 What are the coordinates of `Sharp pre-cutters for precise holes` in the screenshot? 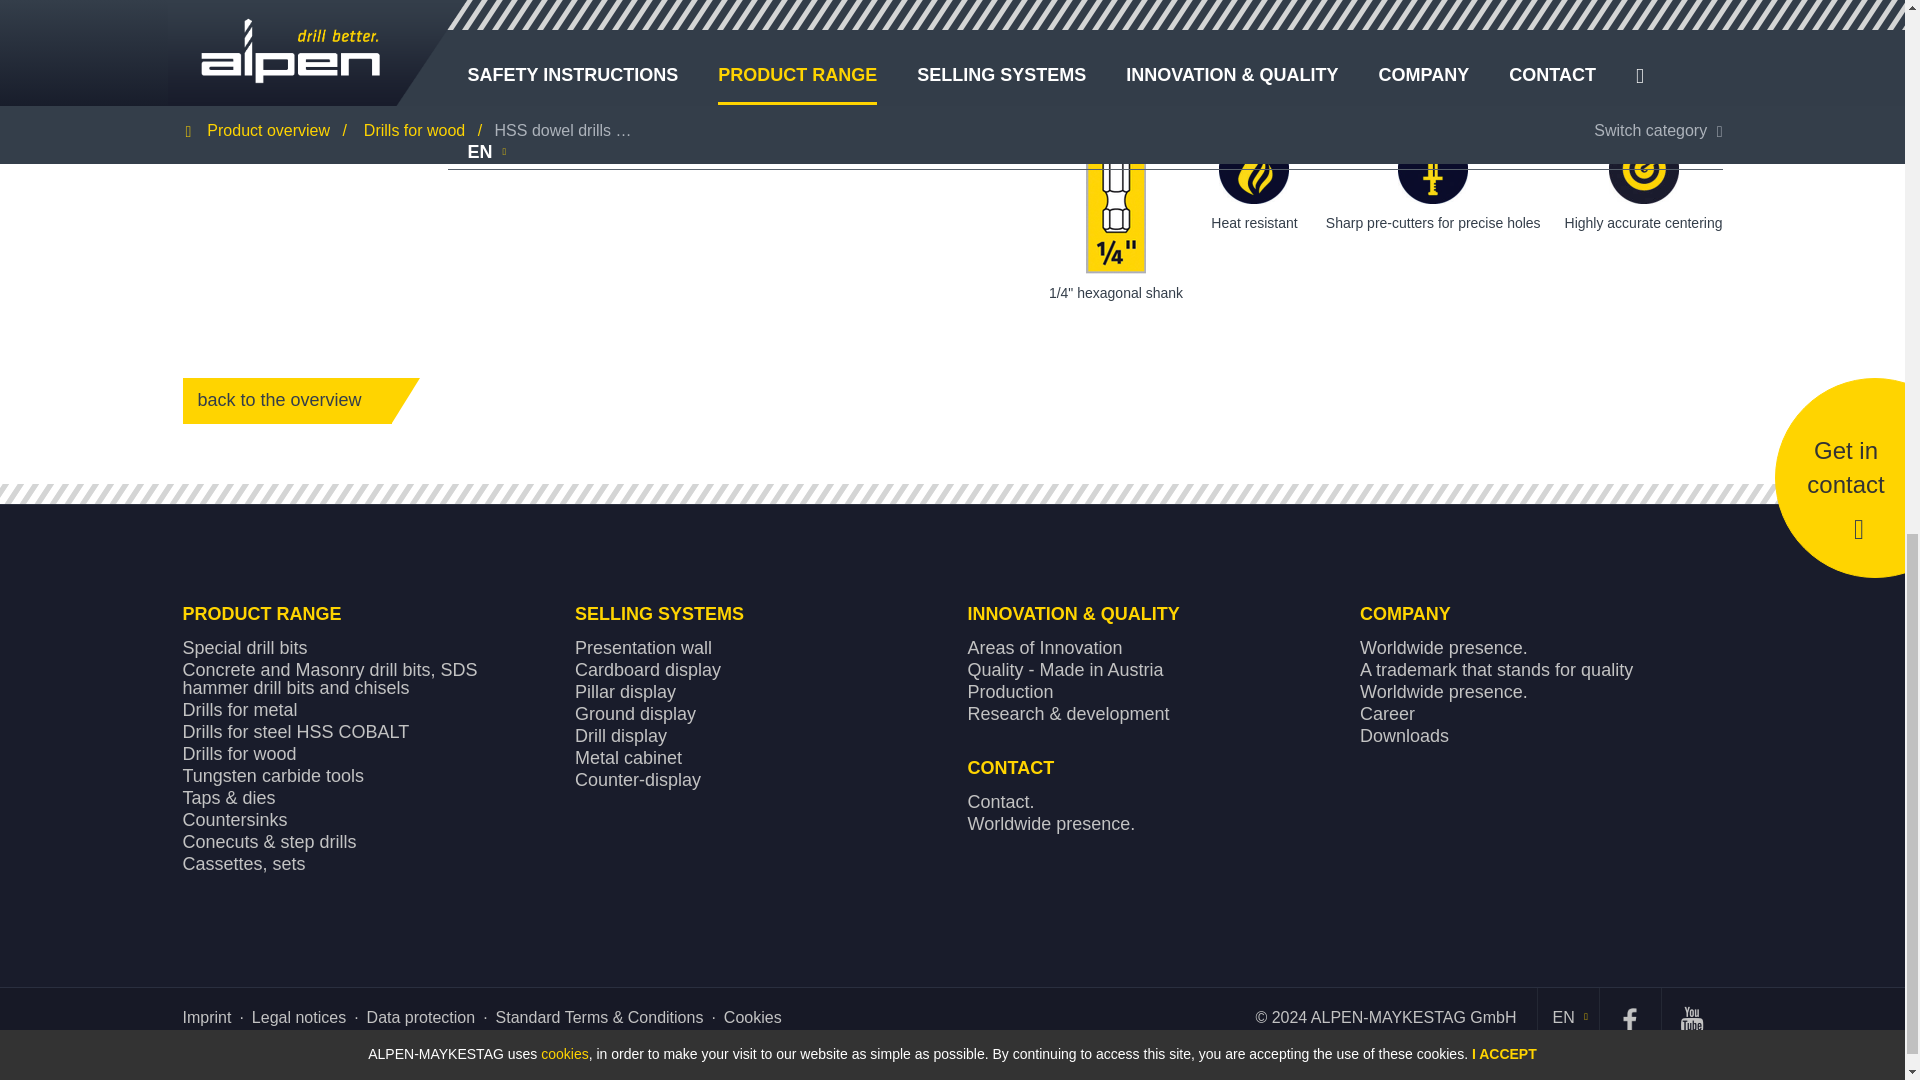 It's located at (1432, 168).